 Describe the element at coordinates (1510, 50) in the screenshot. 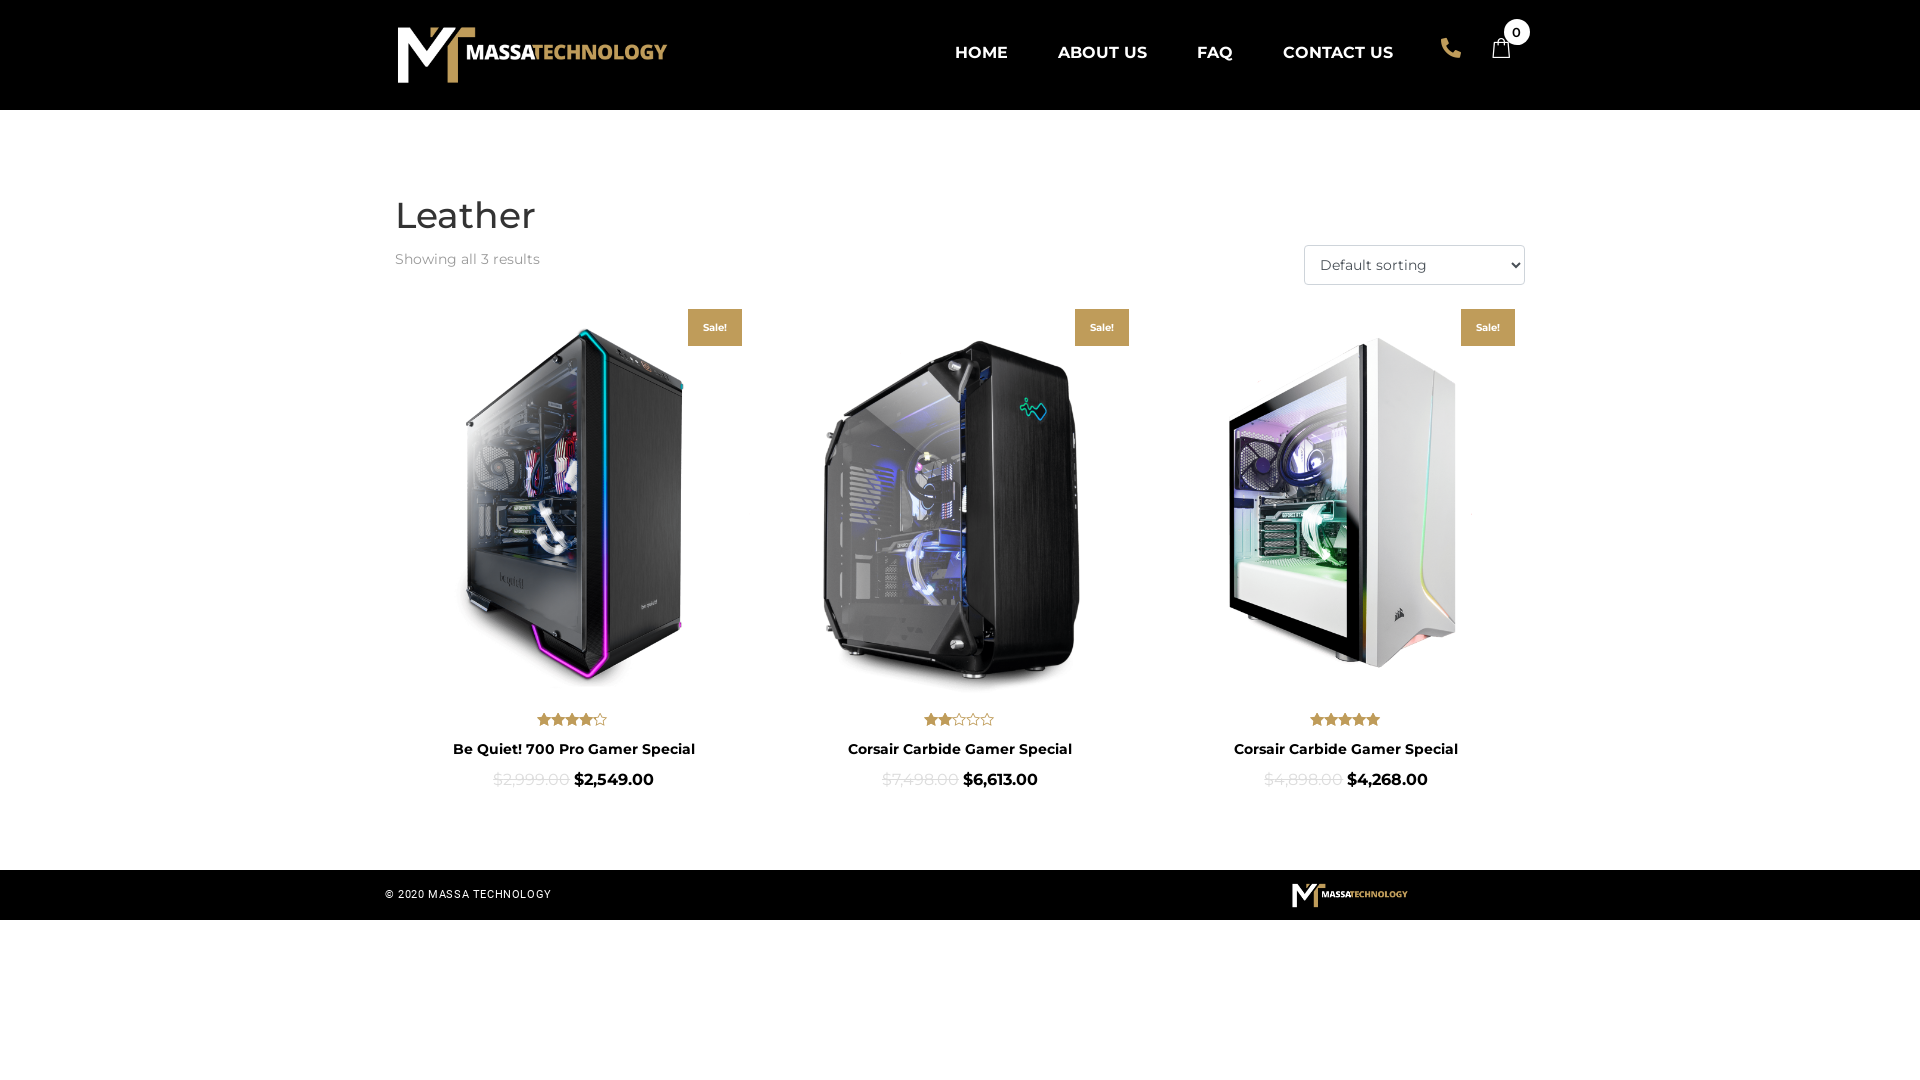

I see `0` at that location.